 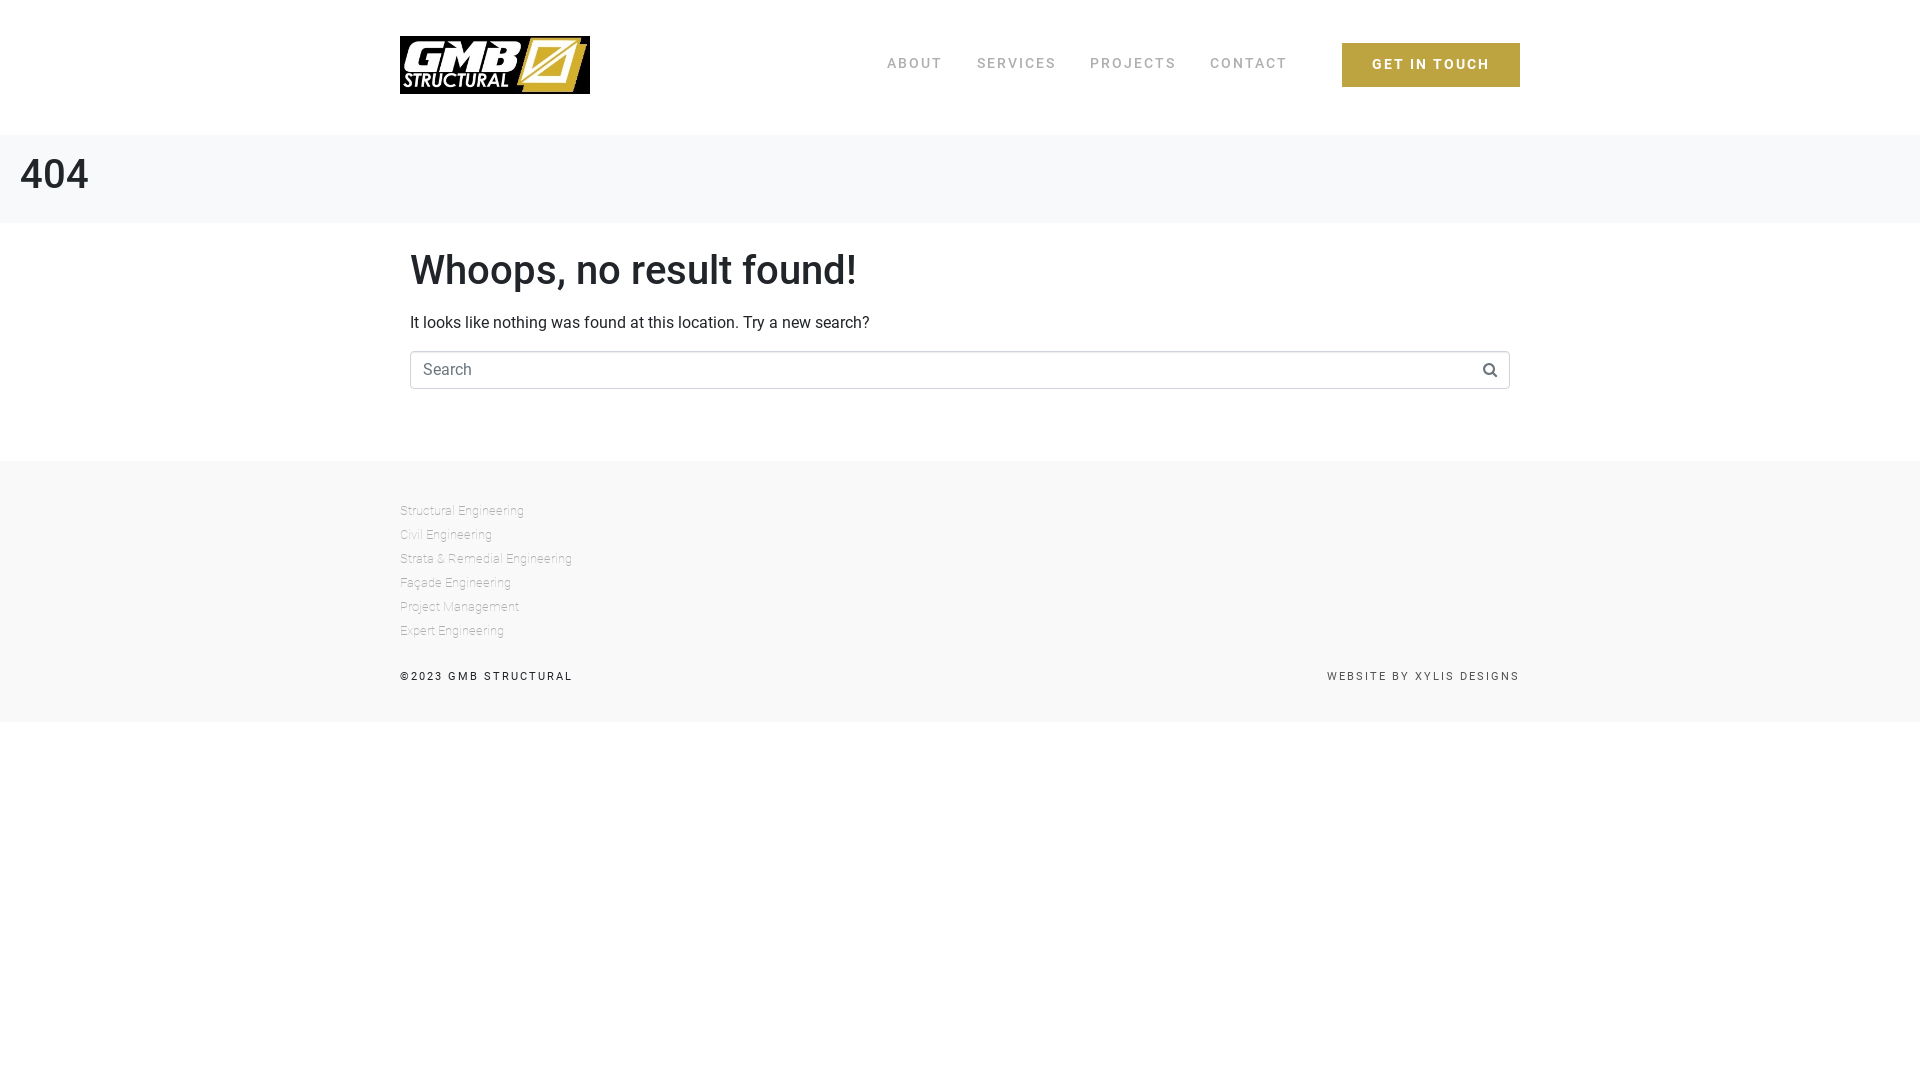 What do you see at coordinates (1424, 676) in the screenshot?
I see `WEBSITE BY XYLIS DESIGNS` at bounding box center [1424, 676].